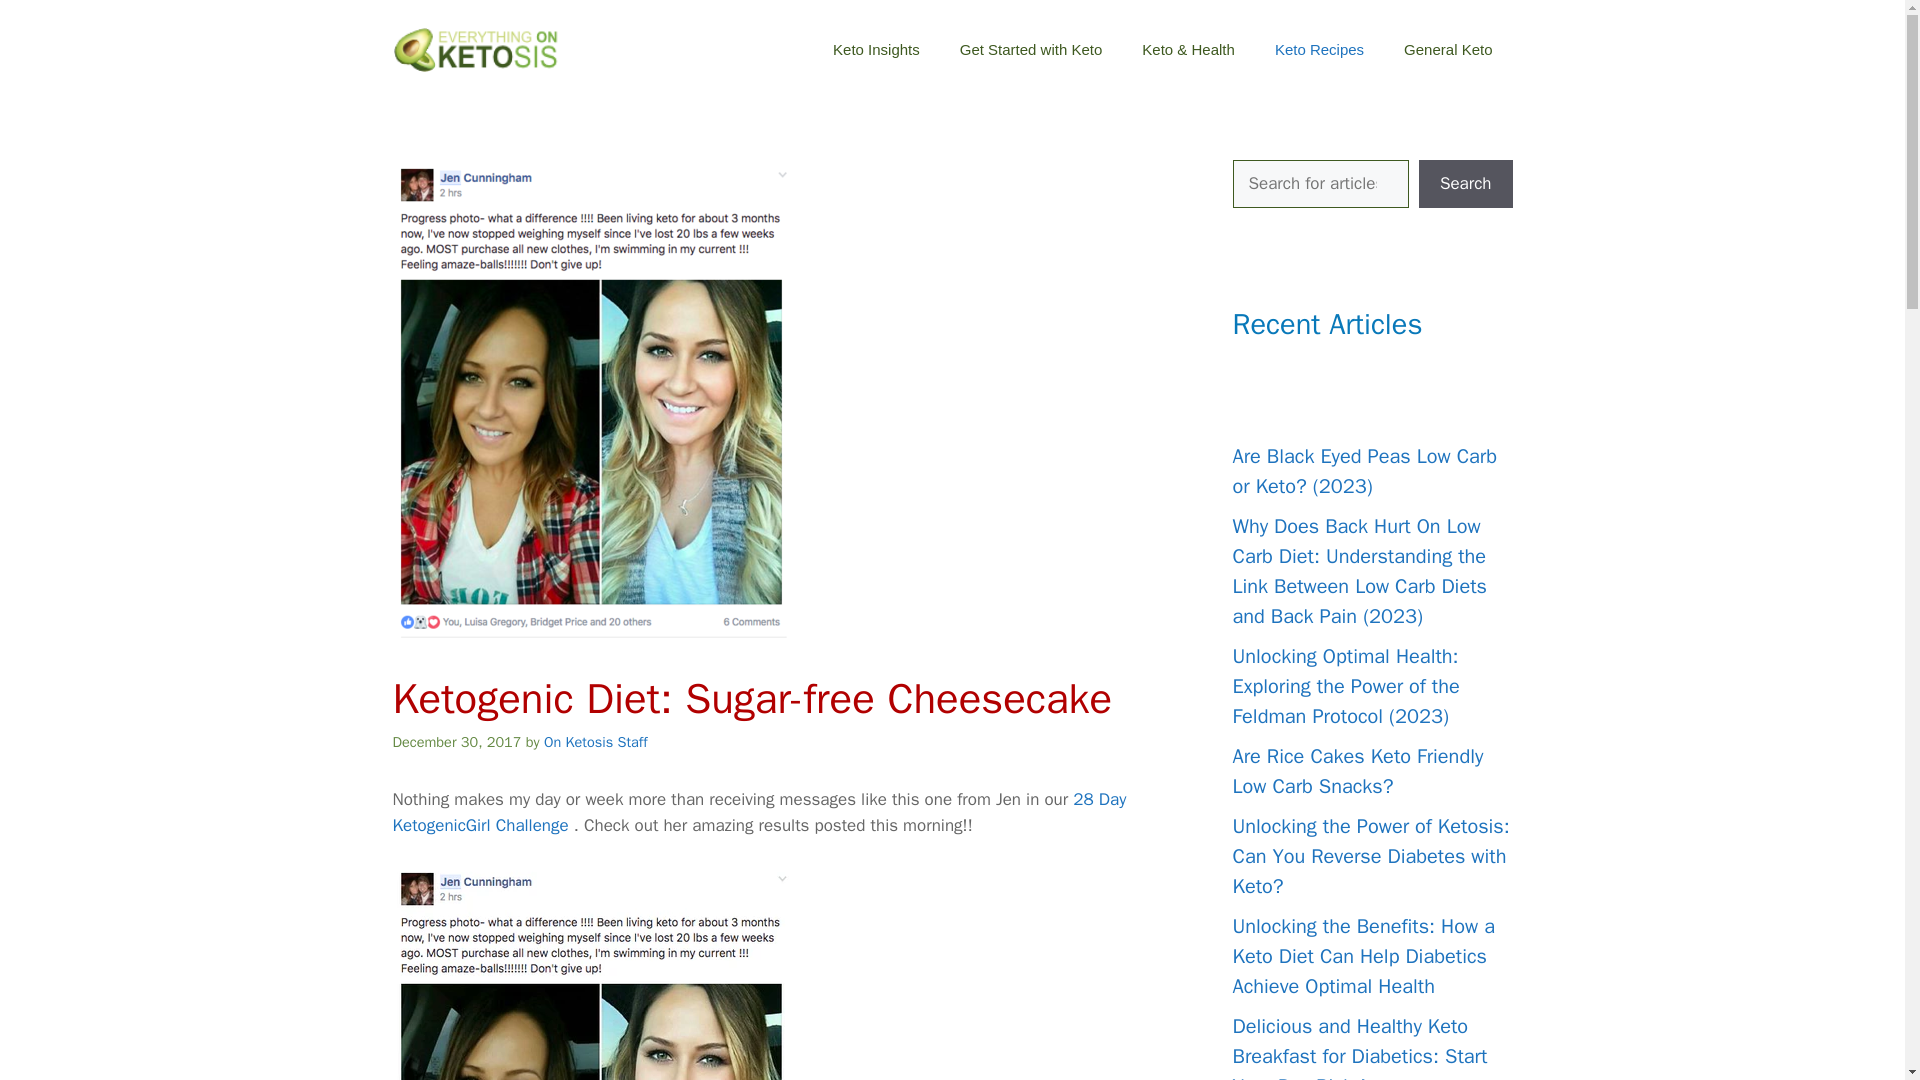 Image resolution: width=1920 pixels, height=1080 pixels. What do you see at coordinates (876, 50) in the screenshot?
I see `Keto Insights` at bounding box center [876, 50].